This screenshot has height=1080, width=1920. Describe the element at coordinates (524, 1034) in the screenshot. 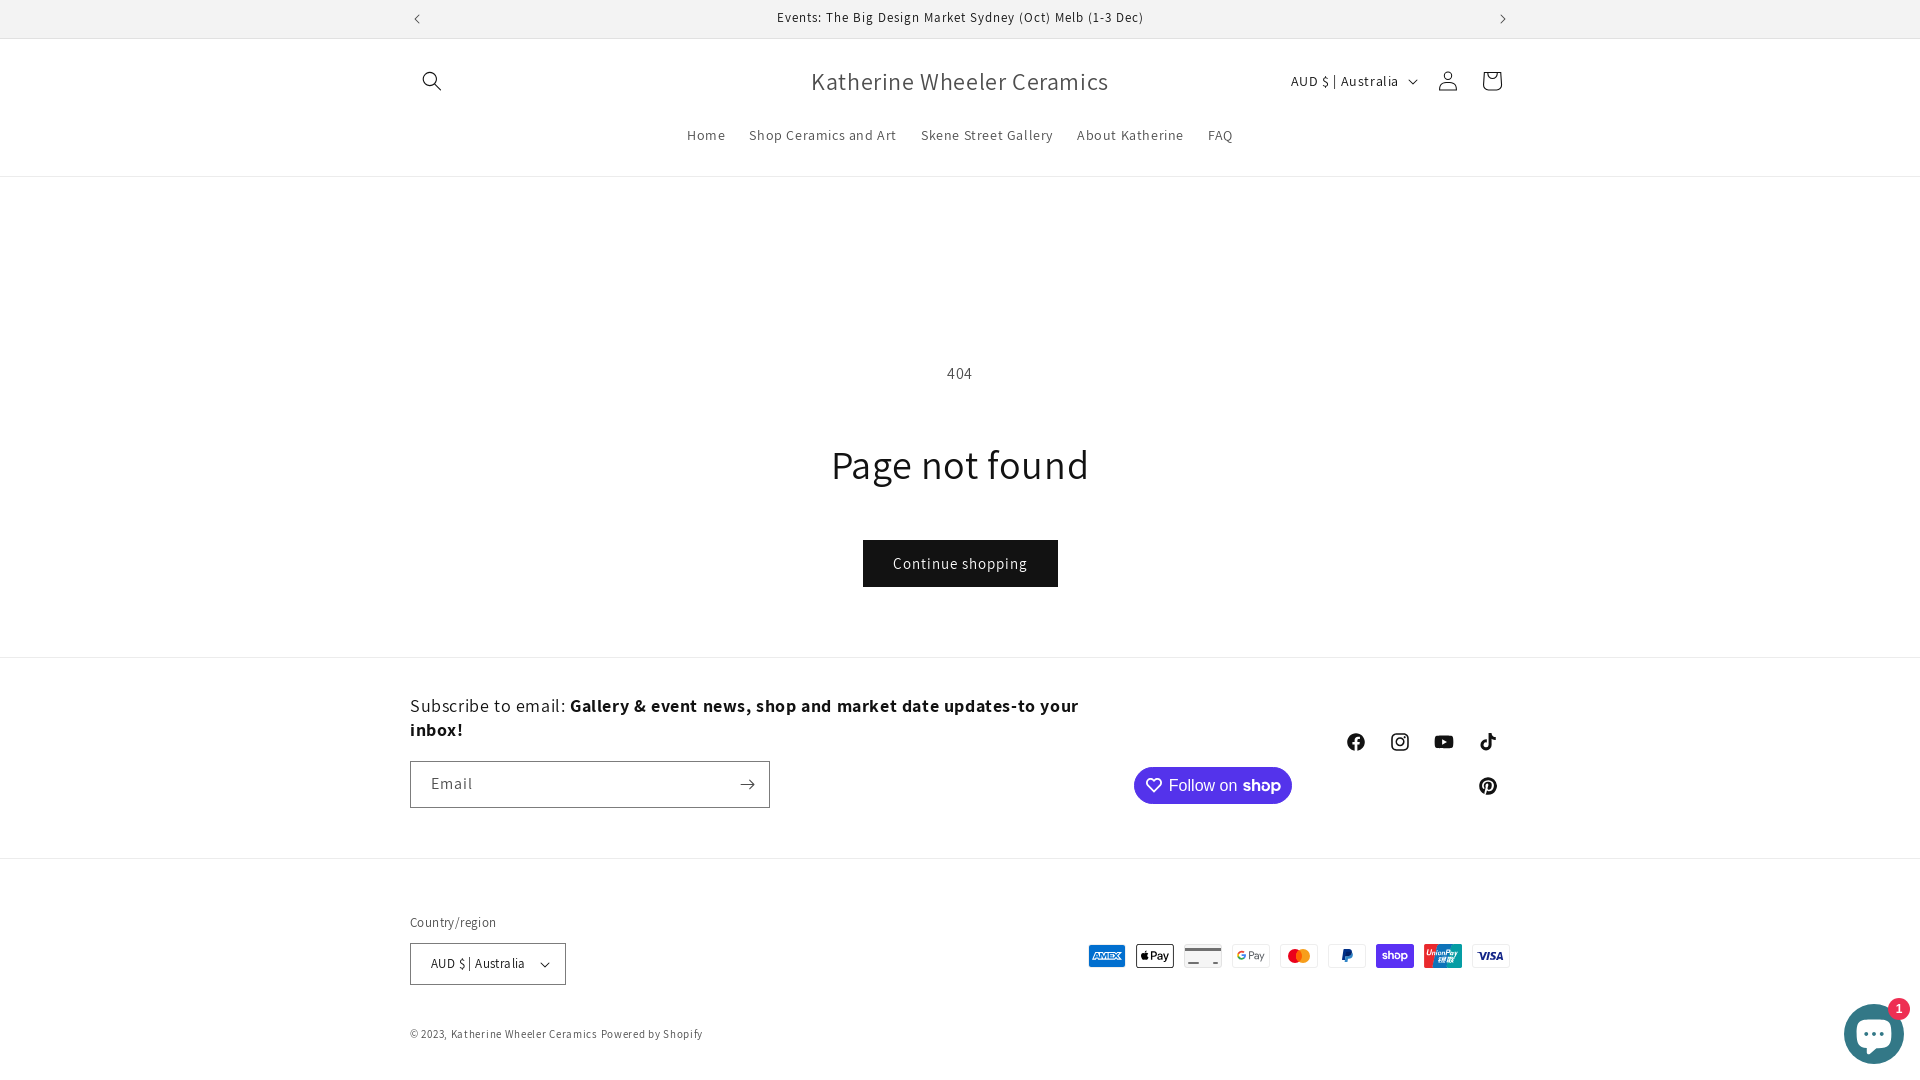

I see `Katherine Wheeler Ceramics` at that location.